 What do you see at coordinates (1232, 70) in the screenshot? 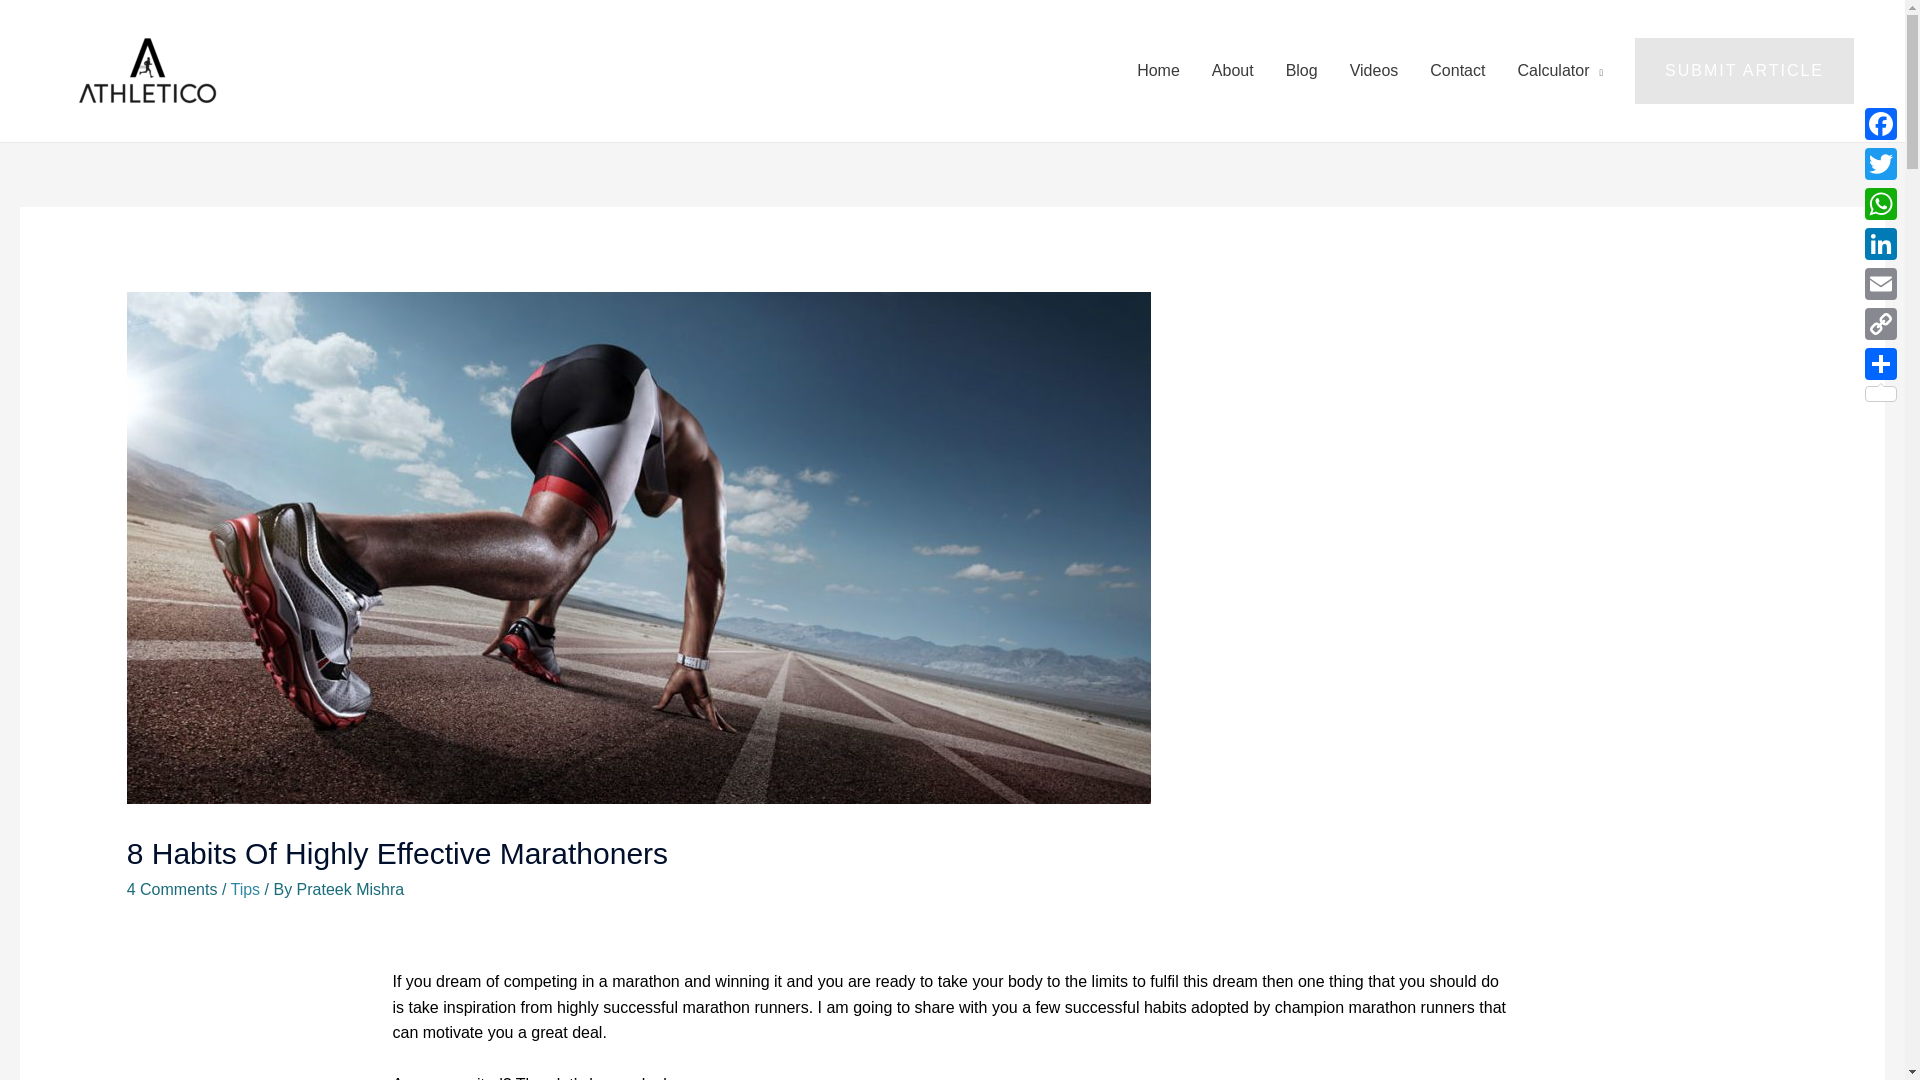
I see `About` at bounding box center [1232, 70].